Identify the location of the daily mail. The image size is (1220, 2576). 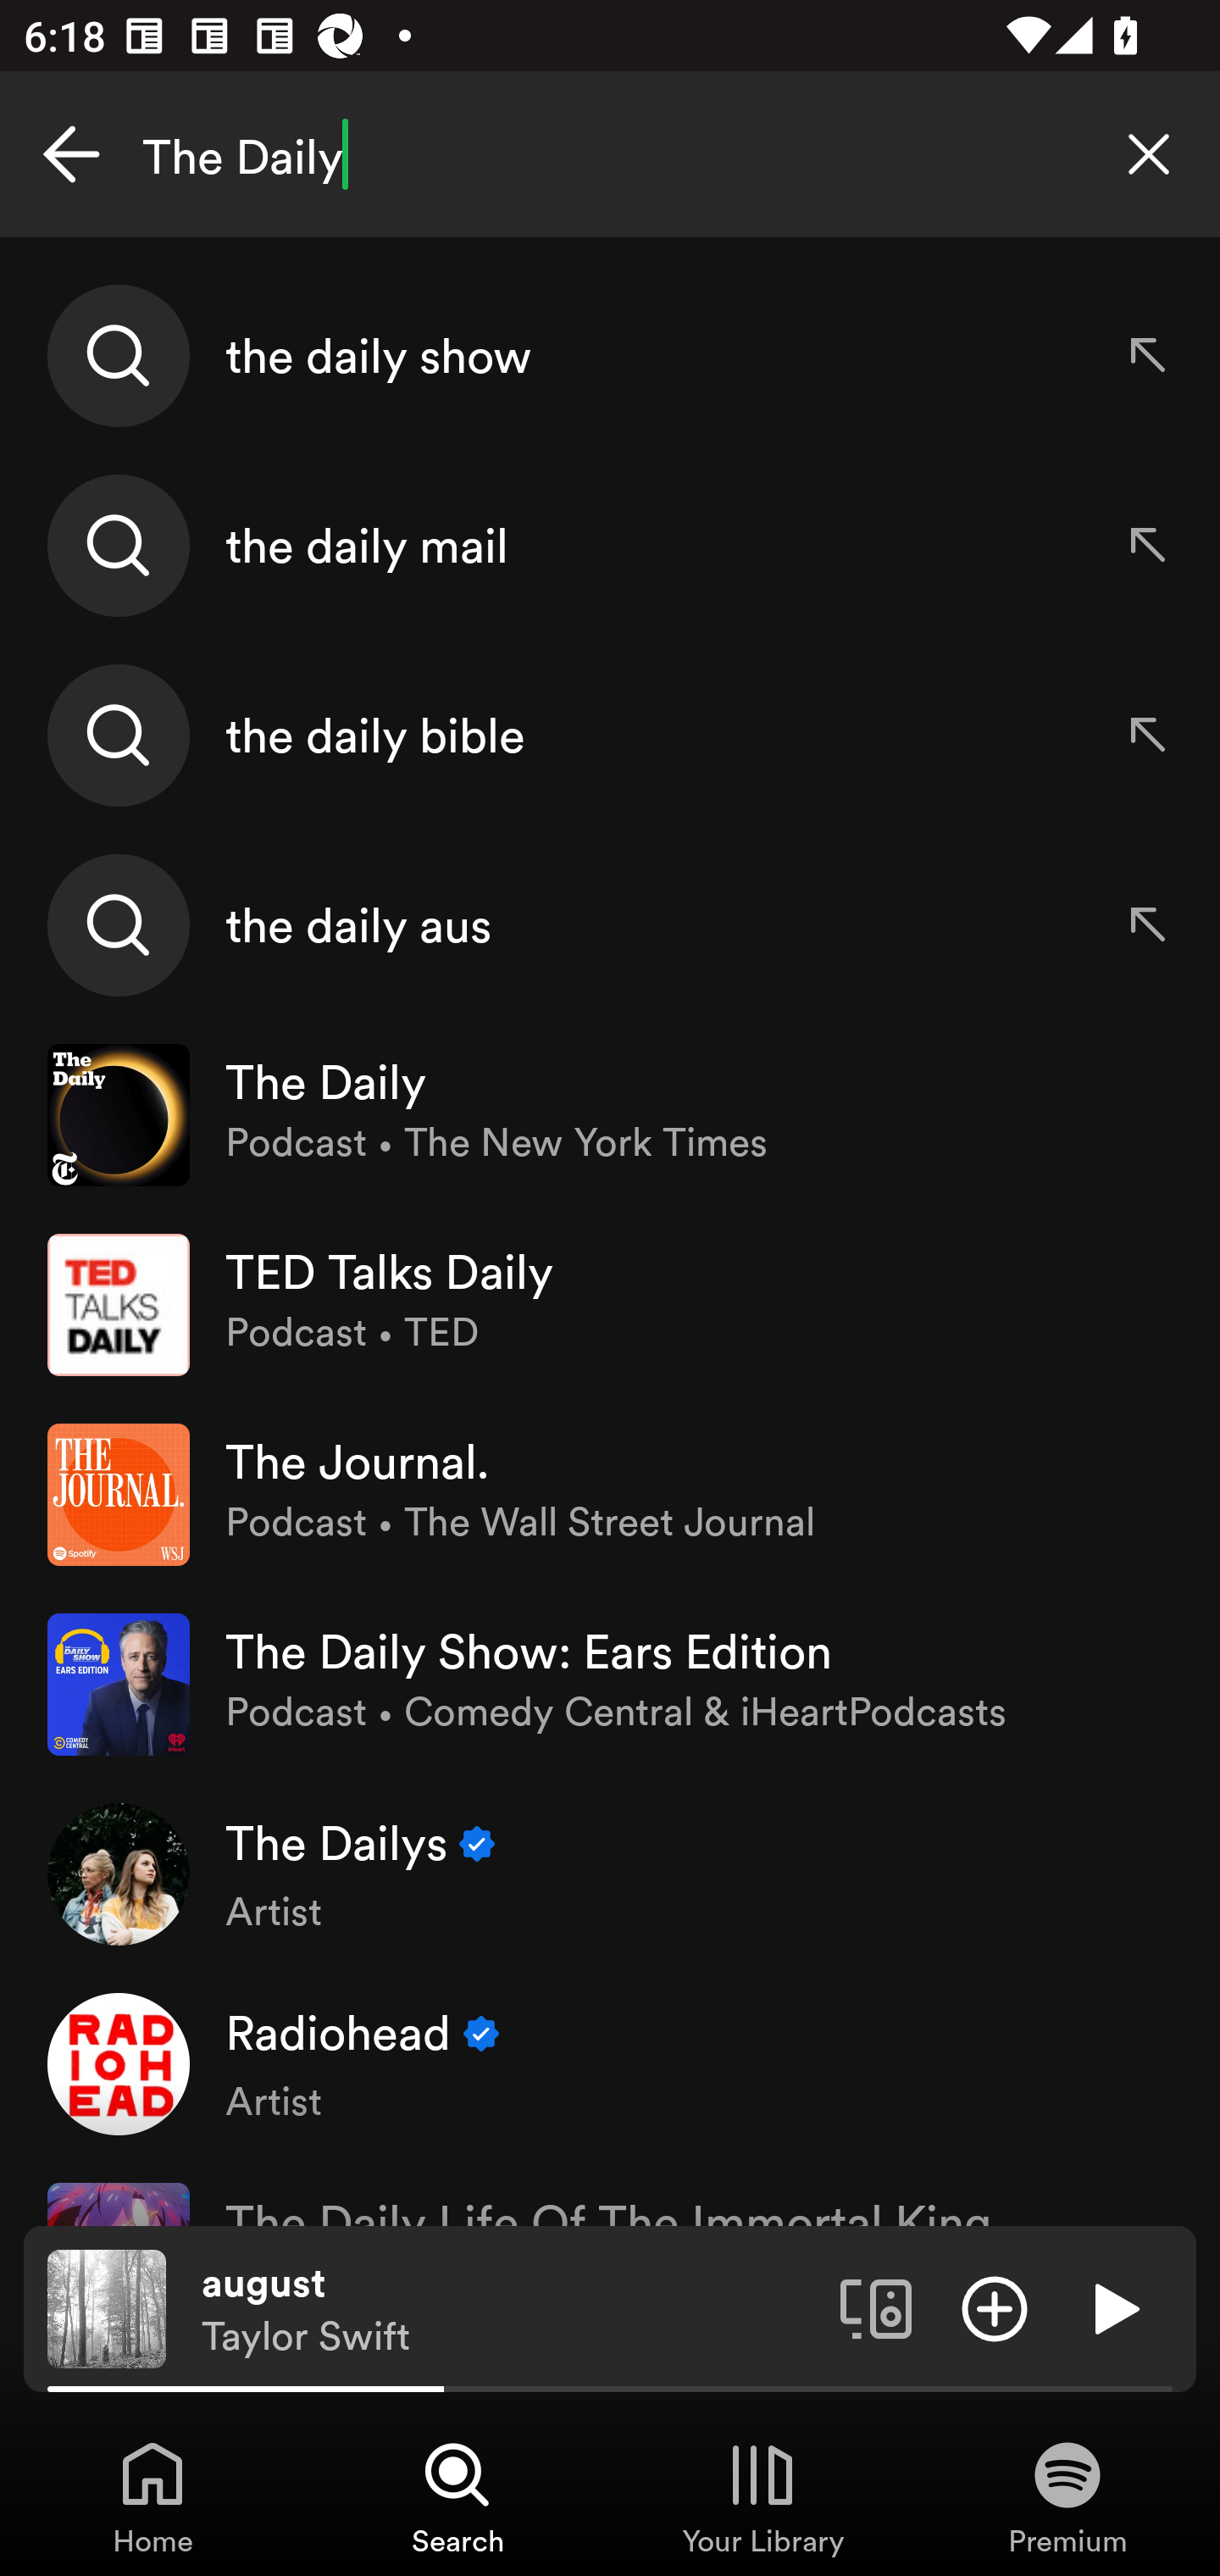
(610, 546).